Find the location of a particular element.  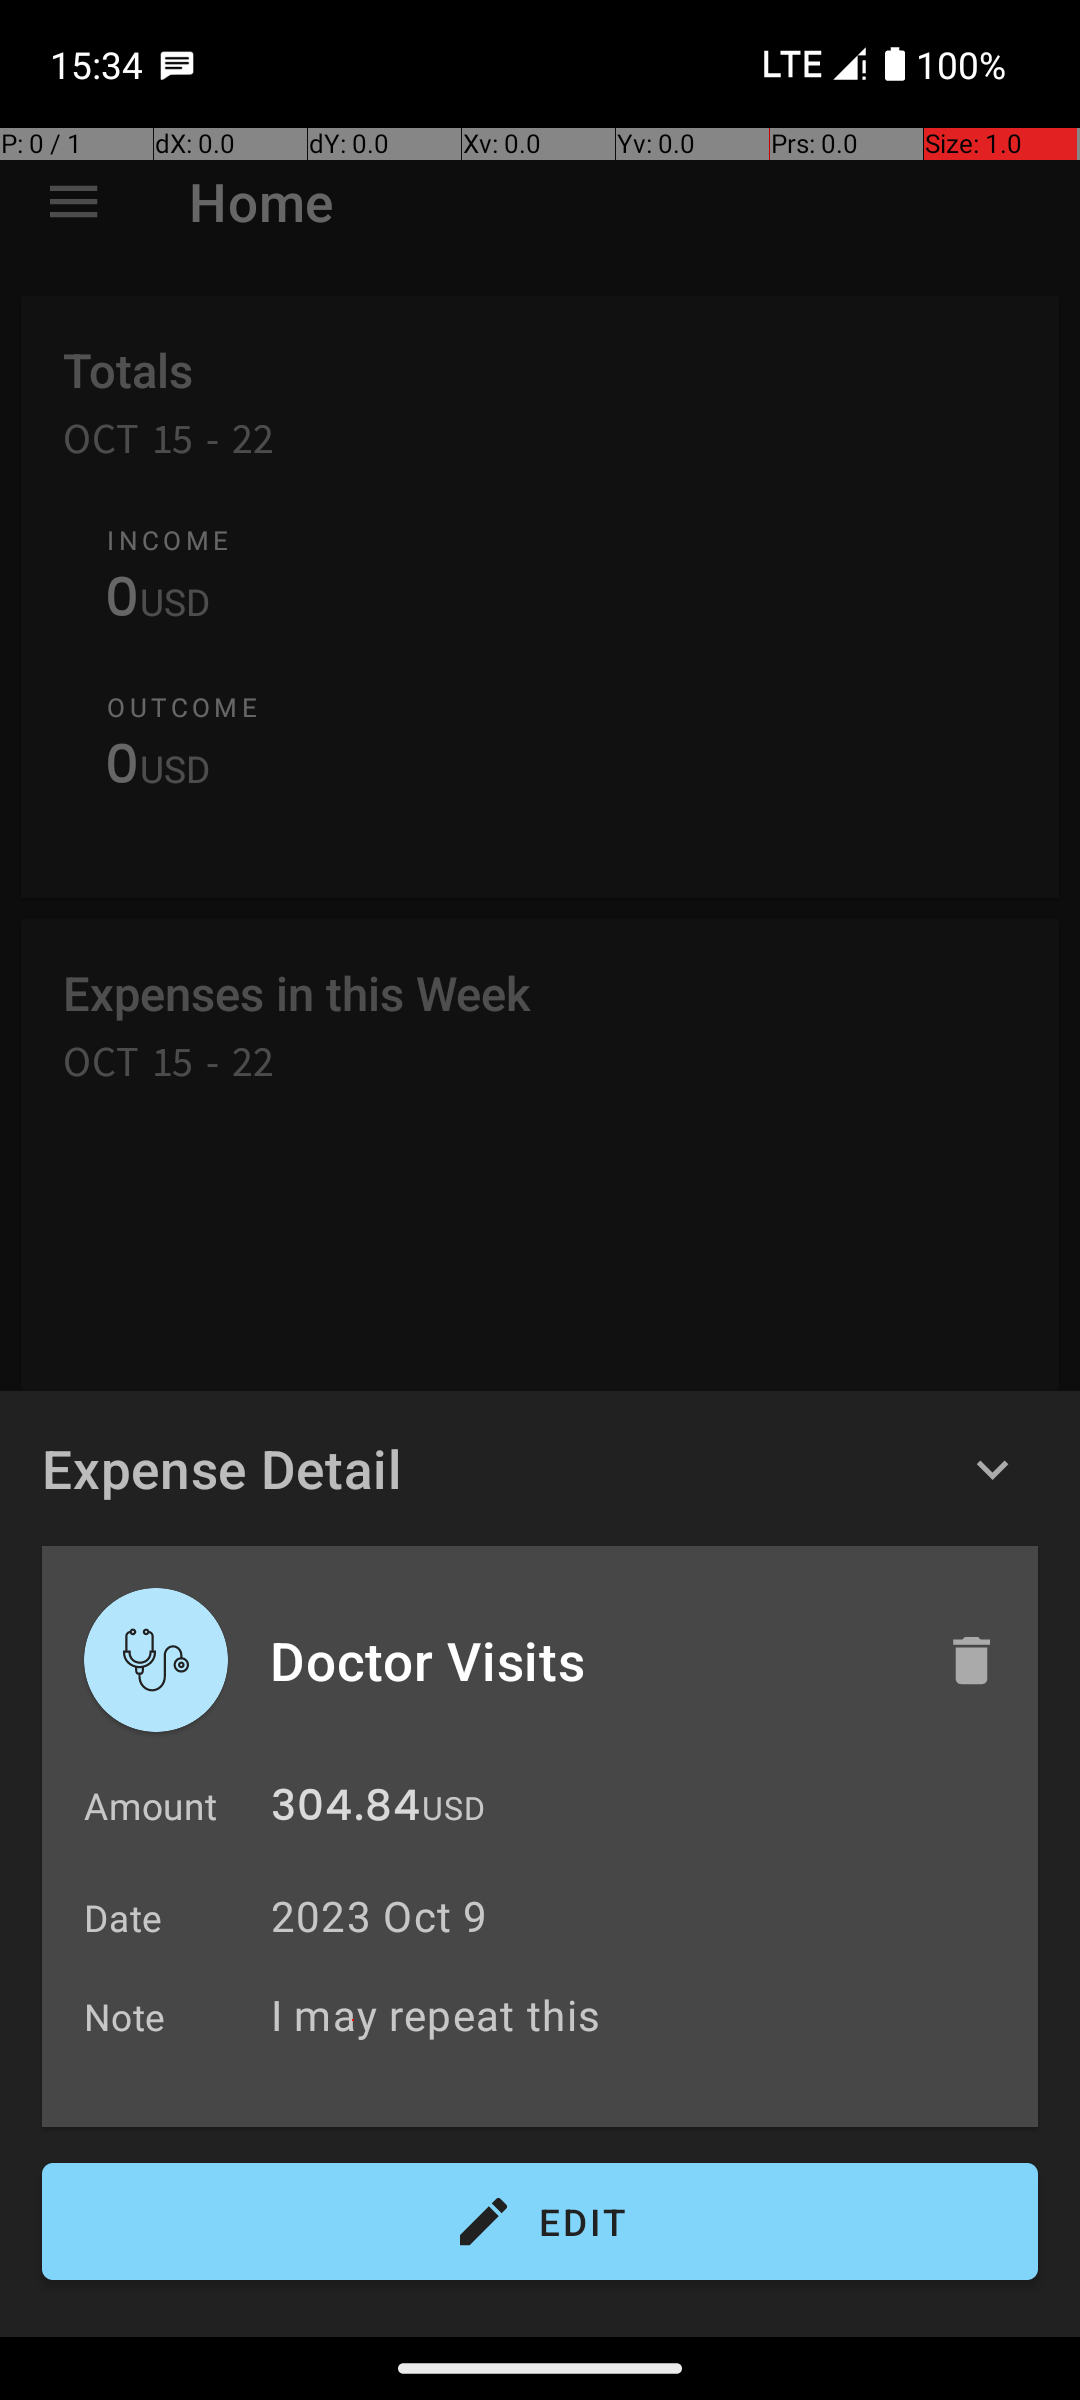

304.84 is located at coordinates (346, 1810).